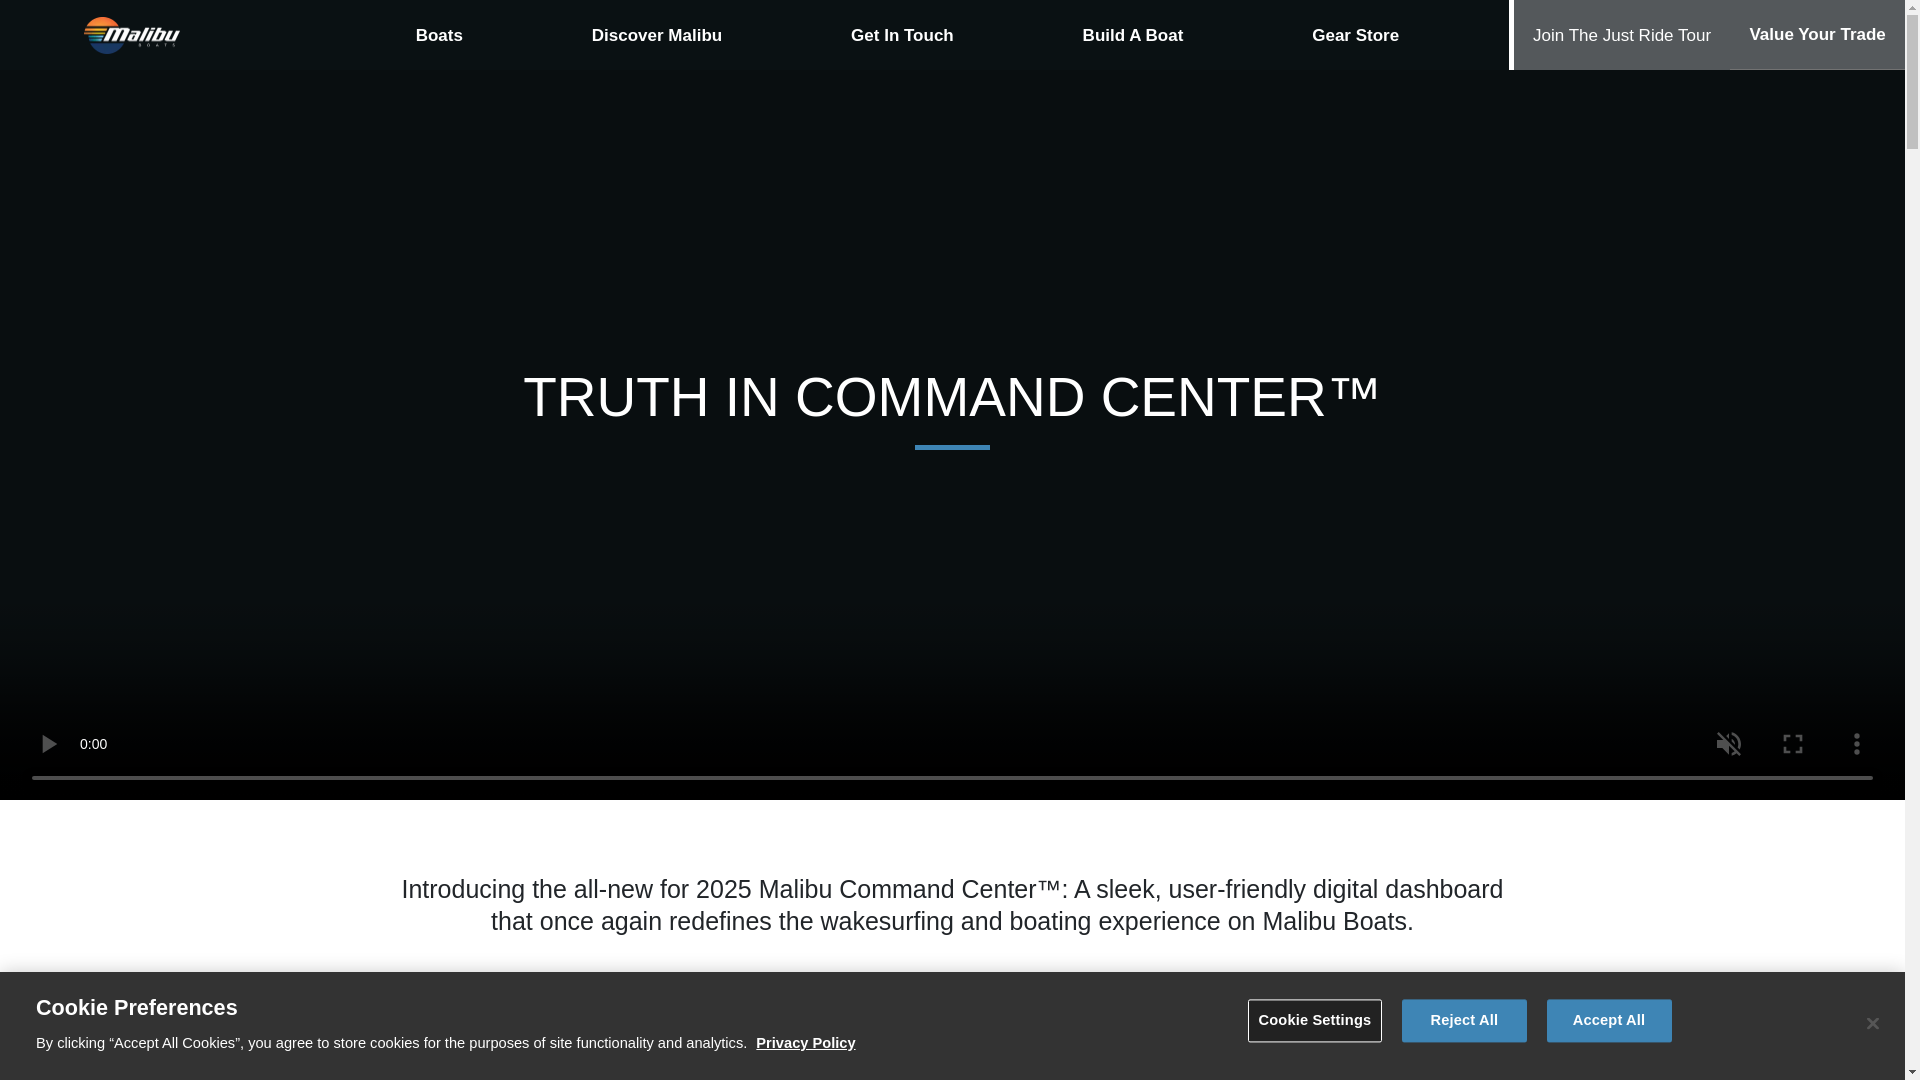 The height and width of the screenshot is (1080, 1920). What do you see at coordinates (440, 35) in the screenshot?
I see `Boats` at bounding box center [440, 35].